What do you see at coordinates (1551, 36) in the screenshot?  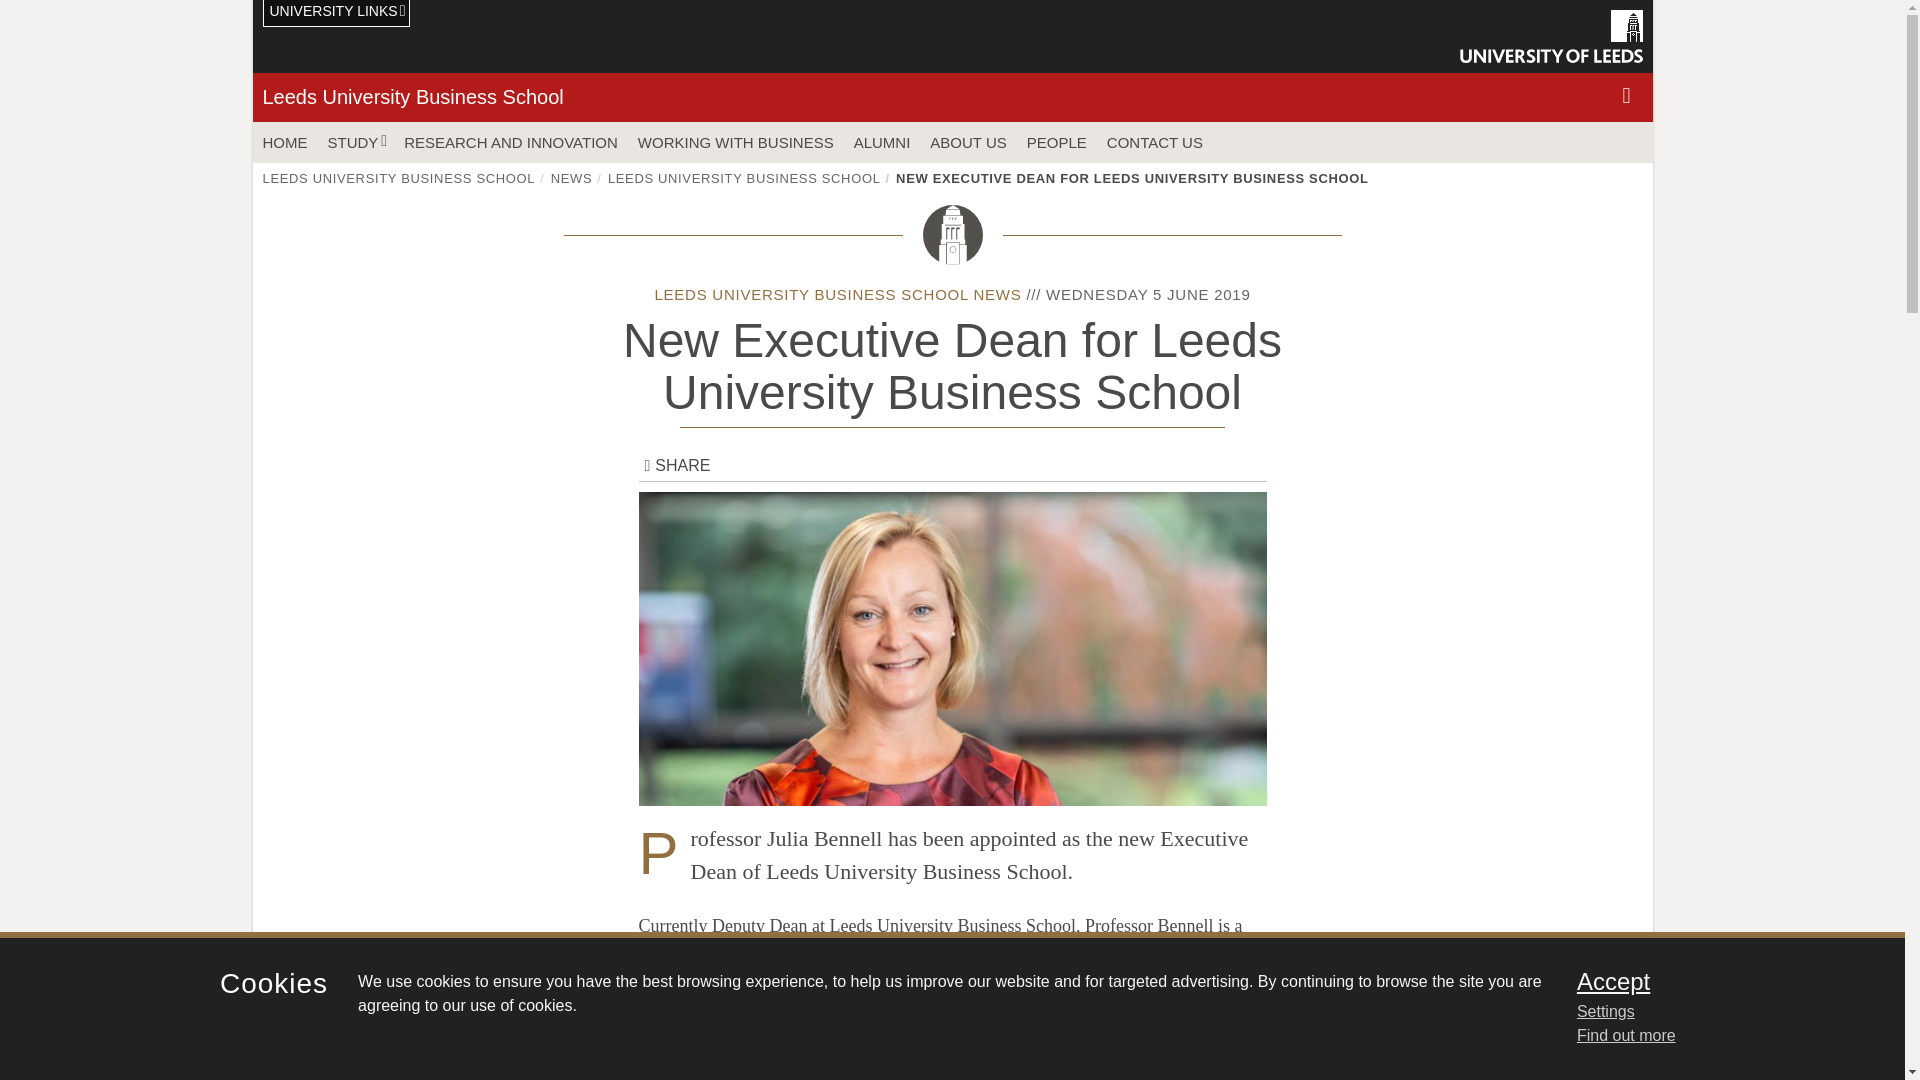 I see `University of Leeds homepage` at bounding box center [1551, 36].